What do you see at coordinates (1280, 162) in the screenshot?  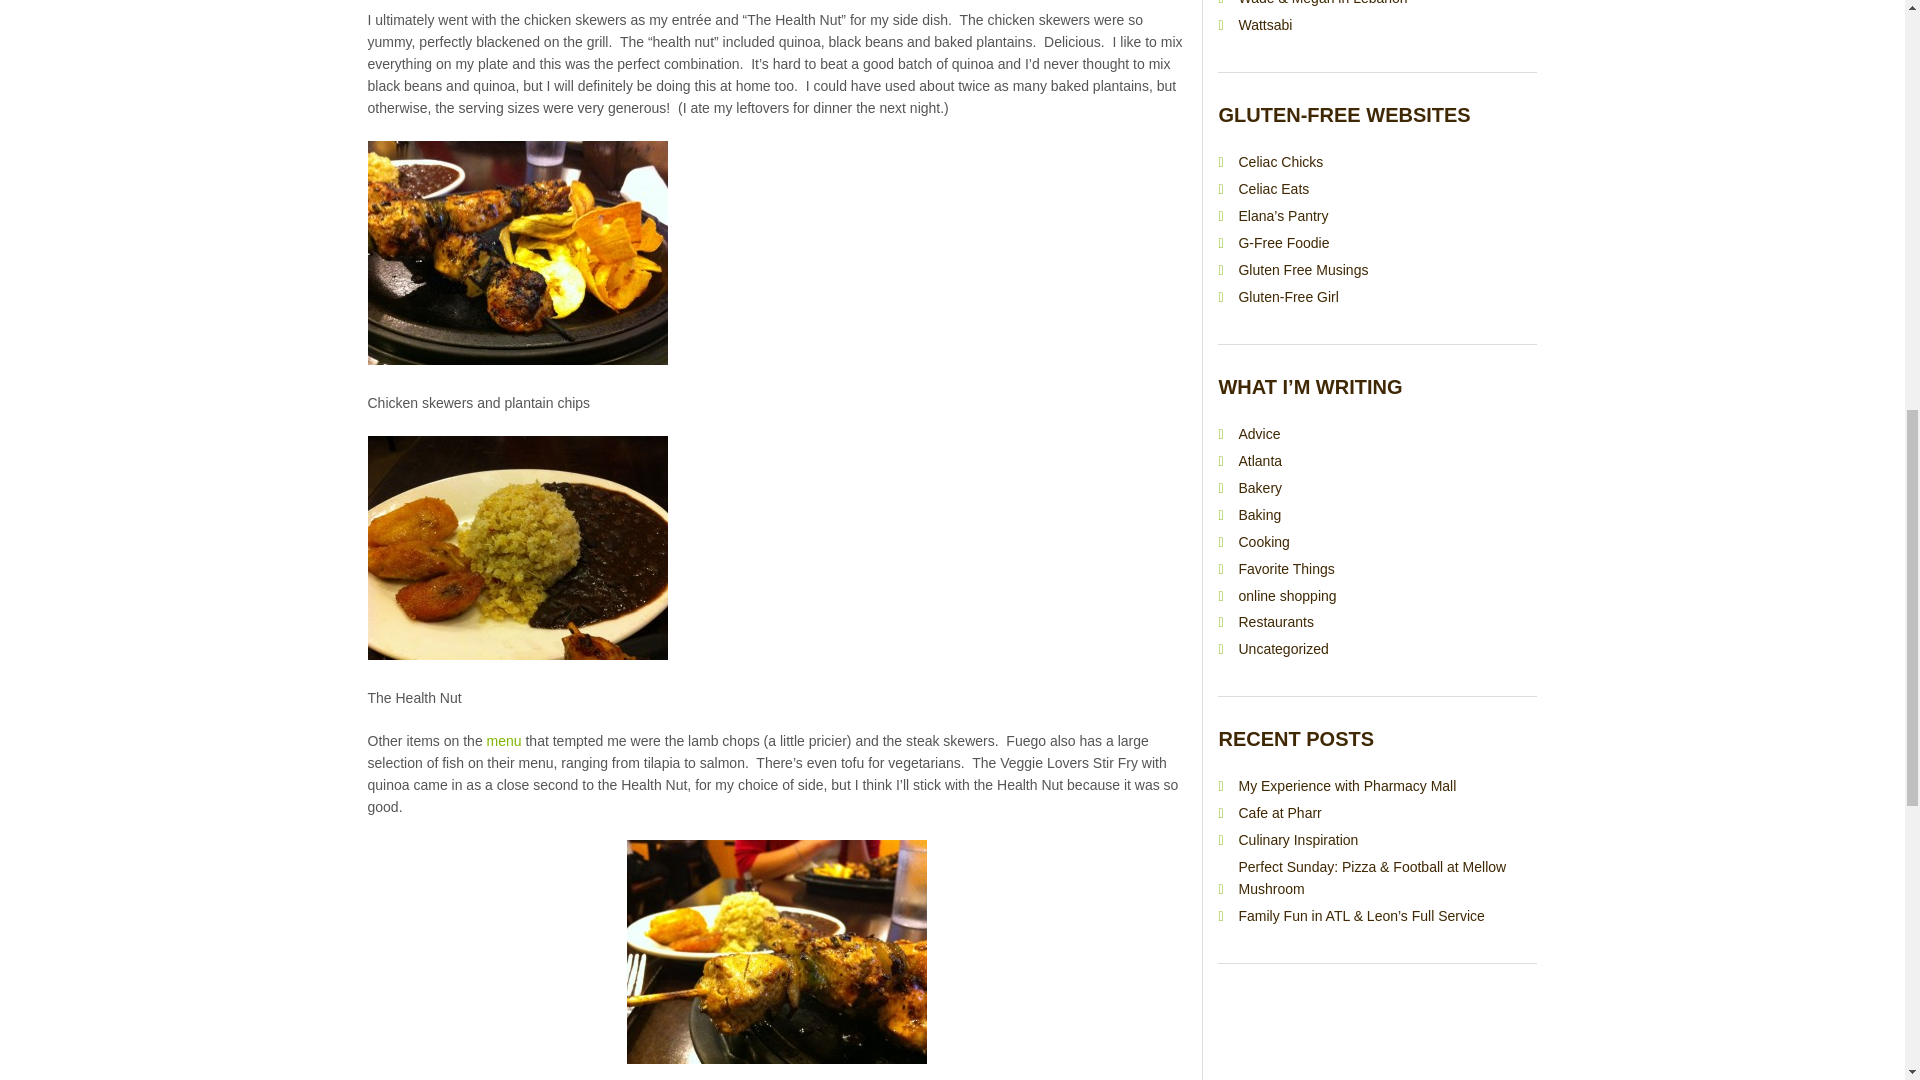 I see `Celiac Chicks` at bounding box center [1280, 162].